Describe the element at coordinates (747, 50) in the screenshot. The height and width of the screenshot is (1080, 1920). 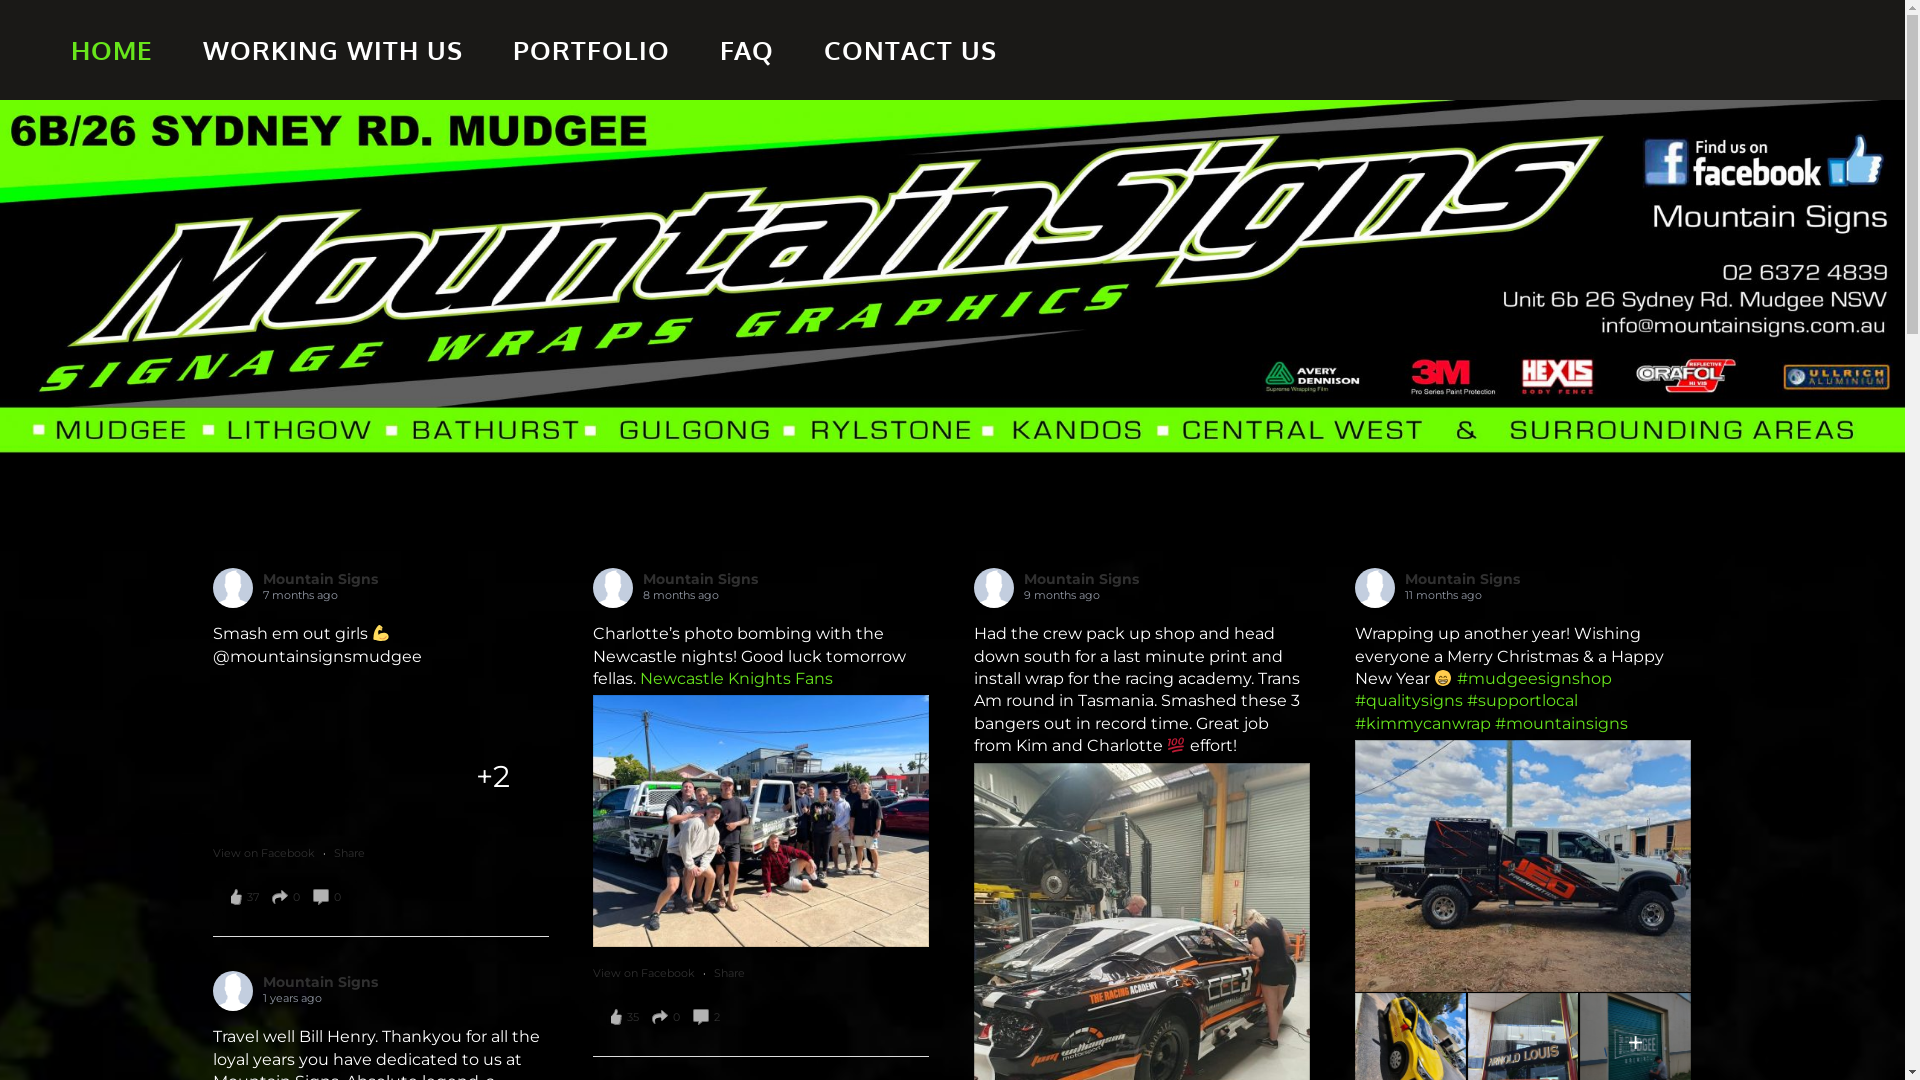
I see `FAQ` at that location.